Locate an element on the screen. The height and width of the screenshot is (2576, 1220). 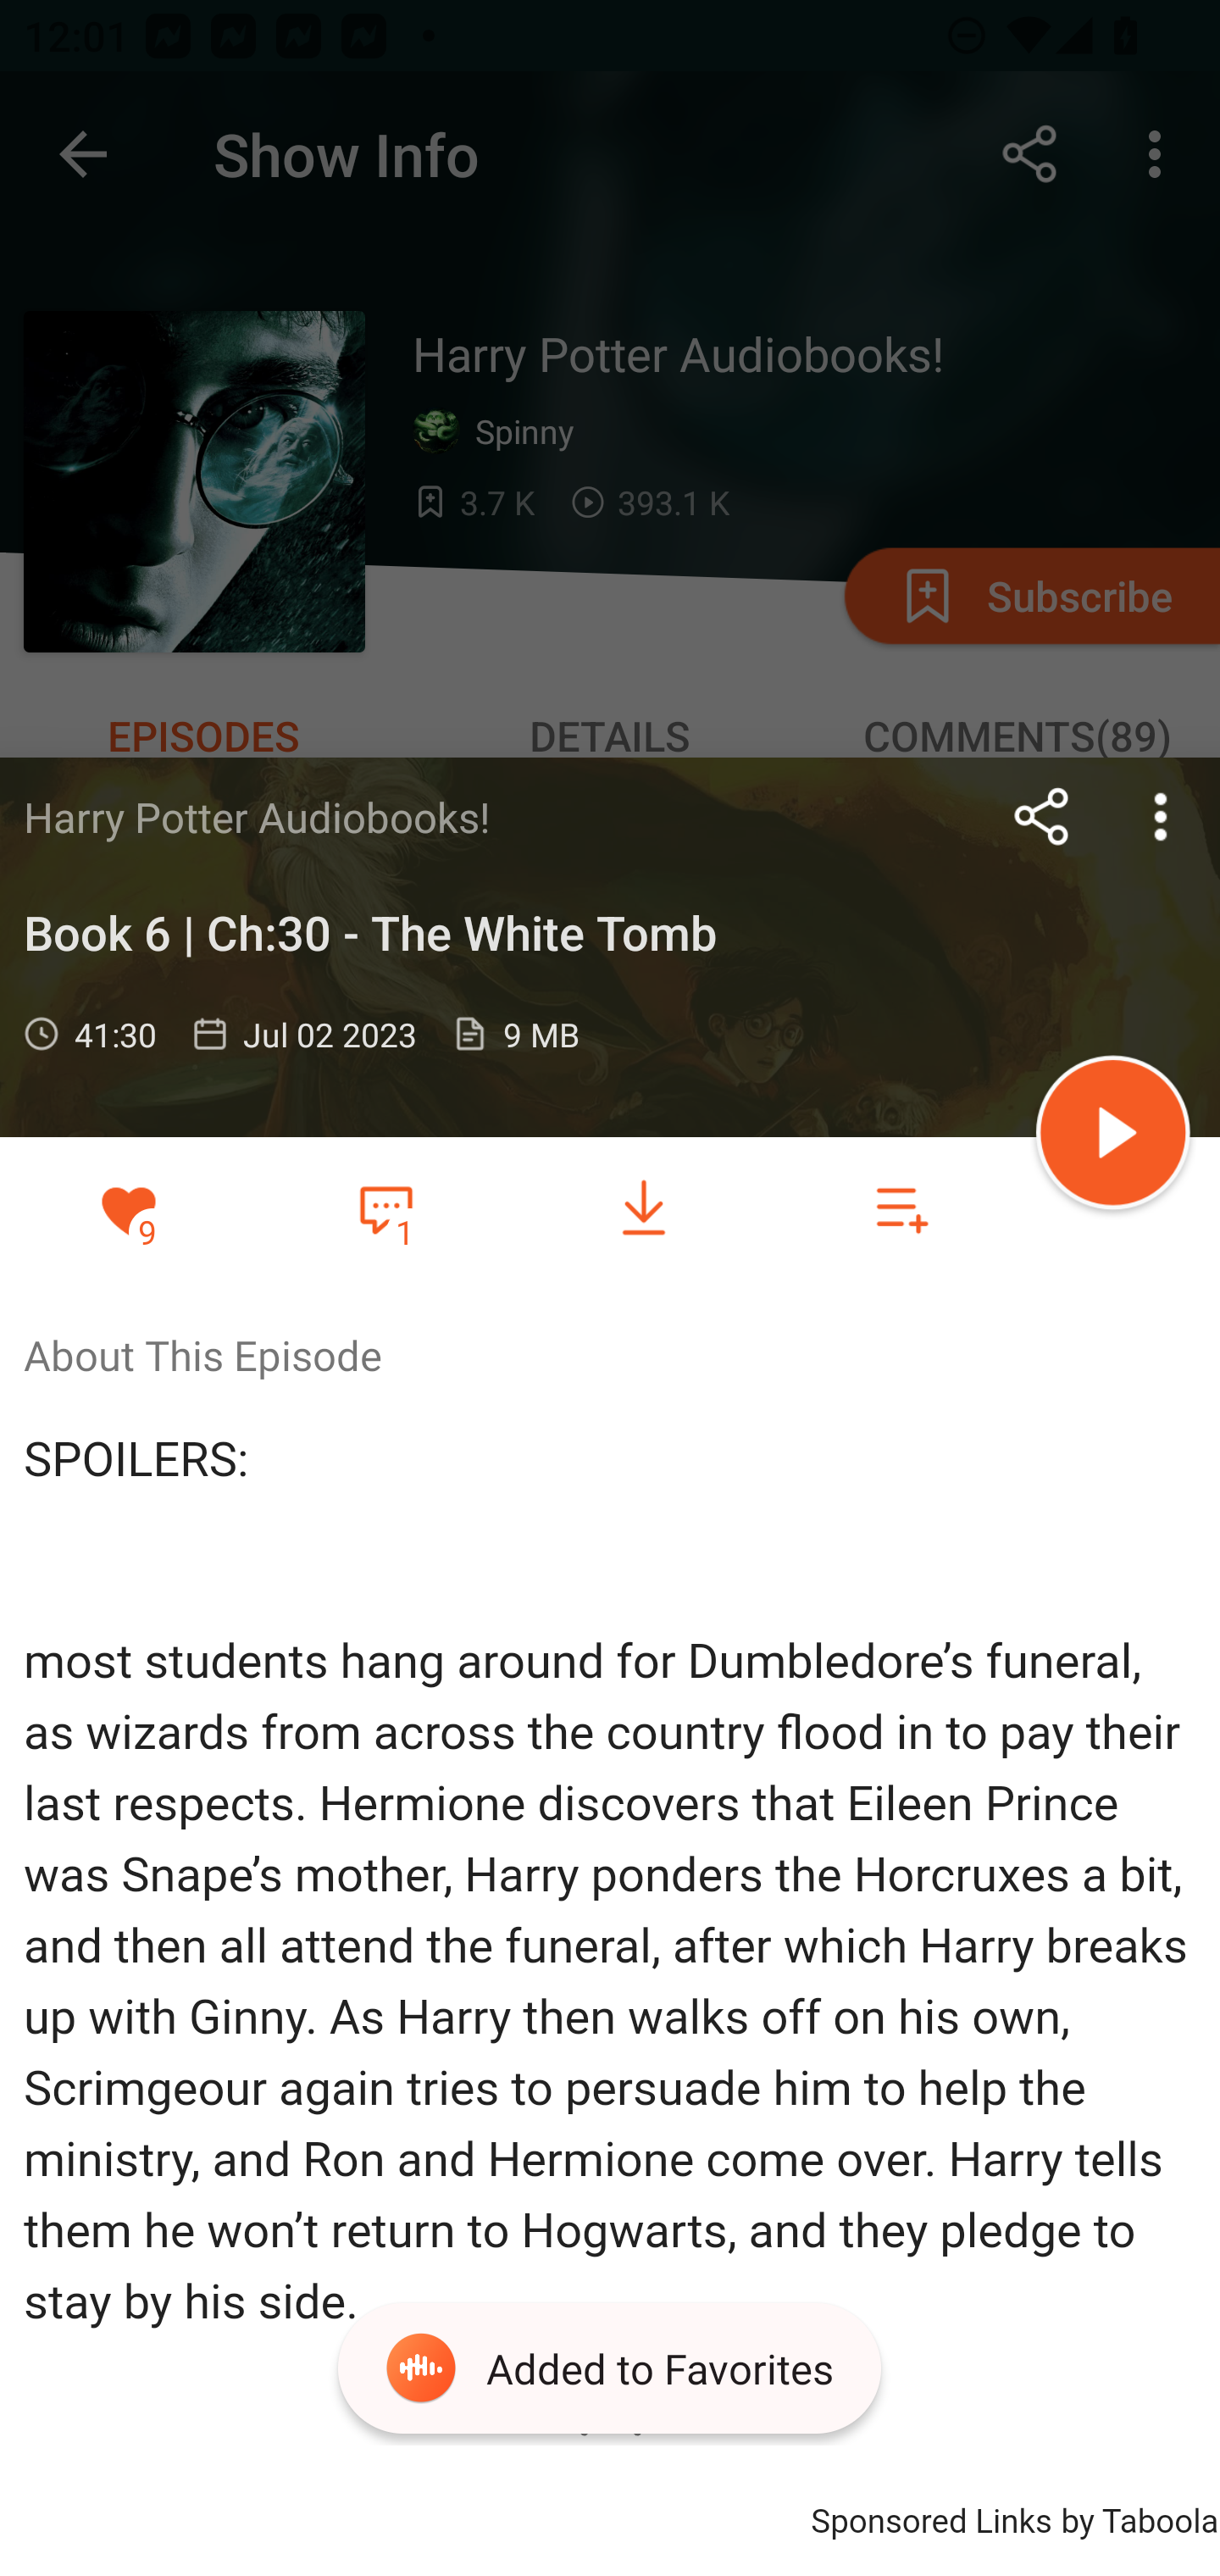
Play is located at coordinates (1113, 1137).